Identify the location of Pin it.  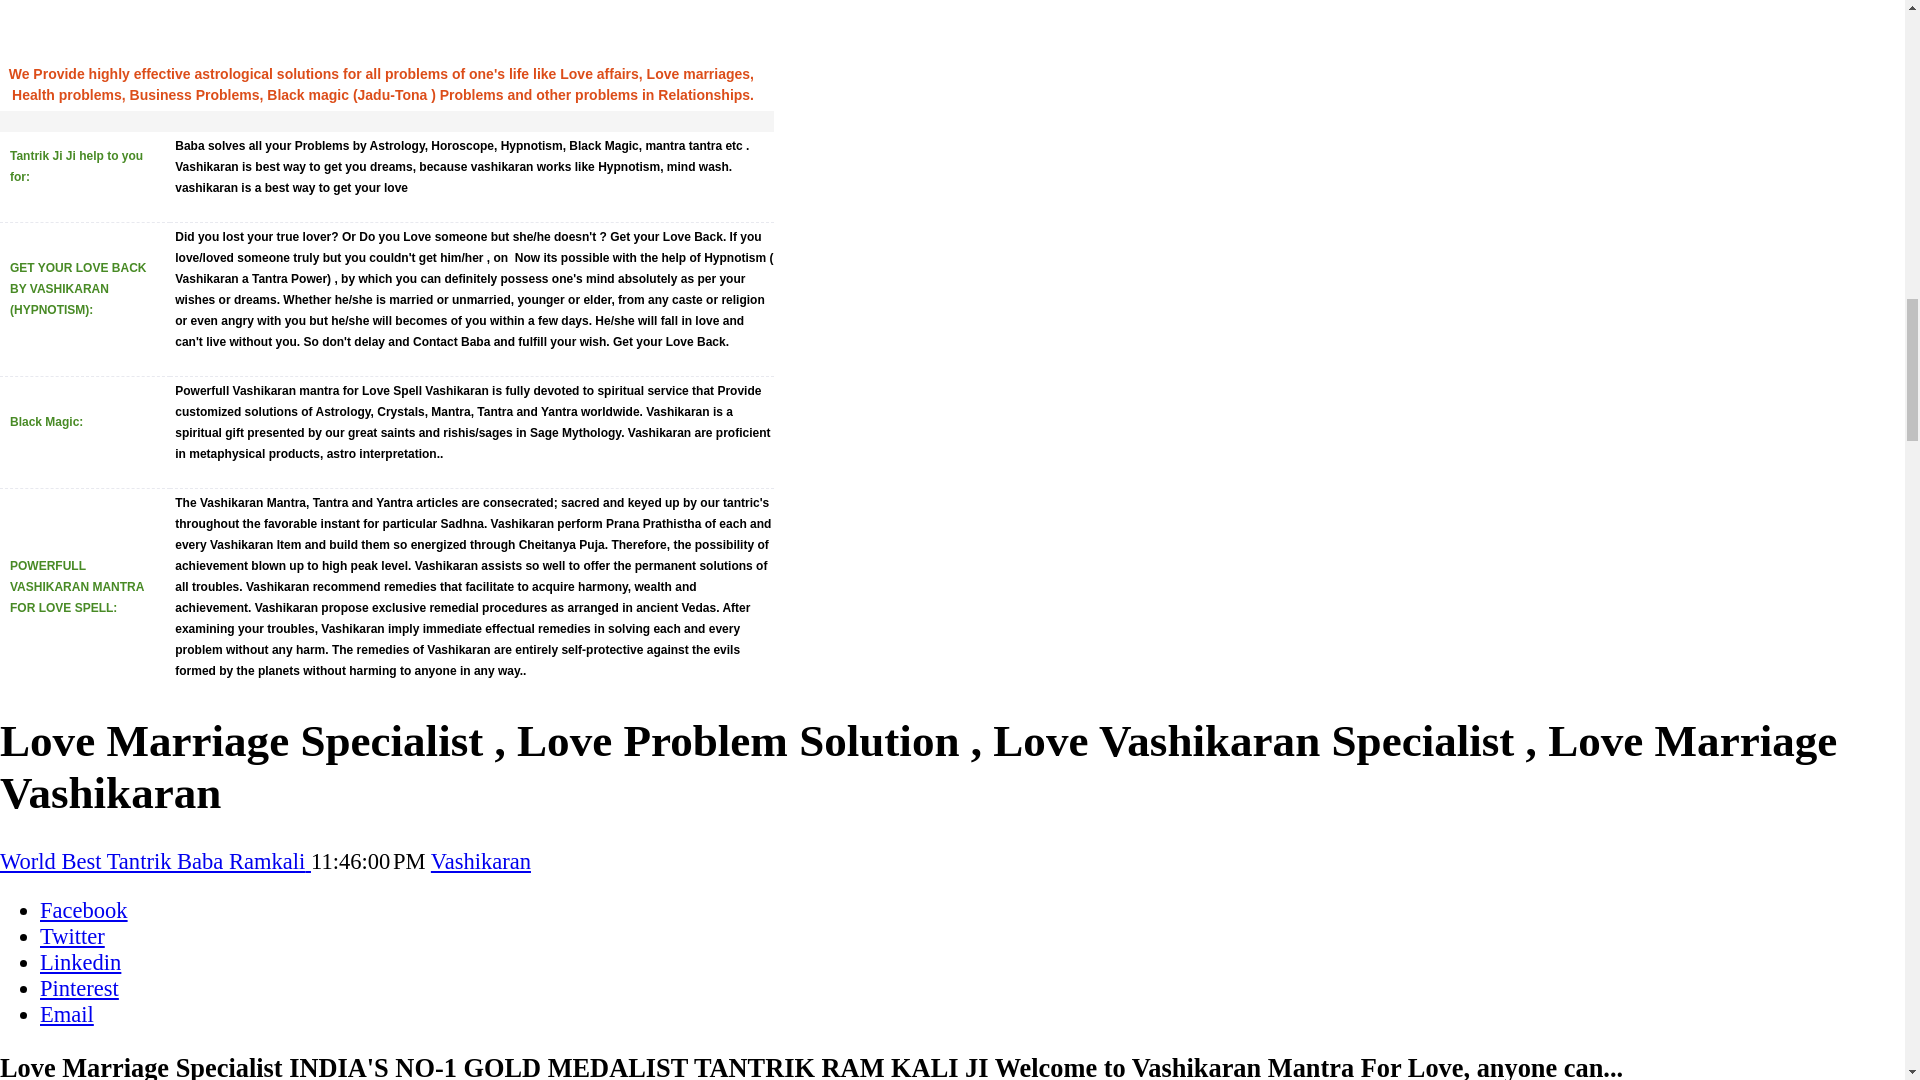
(80, 988).